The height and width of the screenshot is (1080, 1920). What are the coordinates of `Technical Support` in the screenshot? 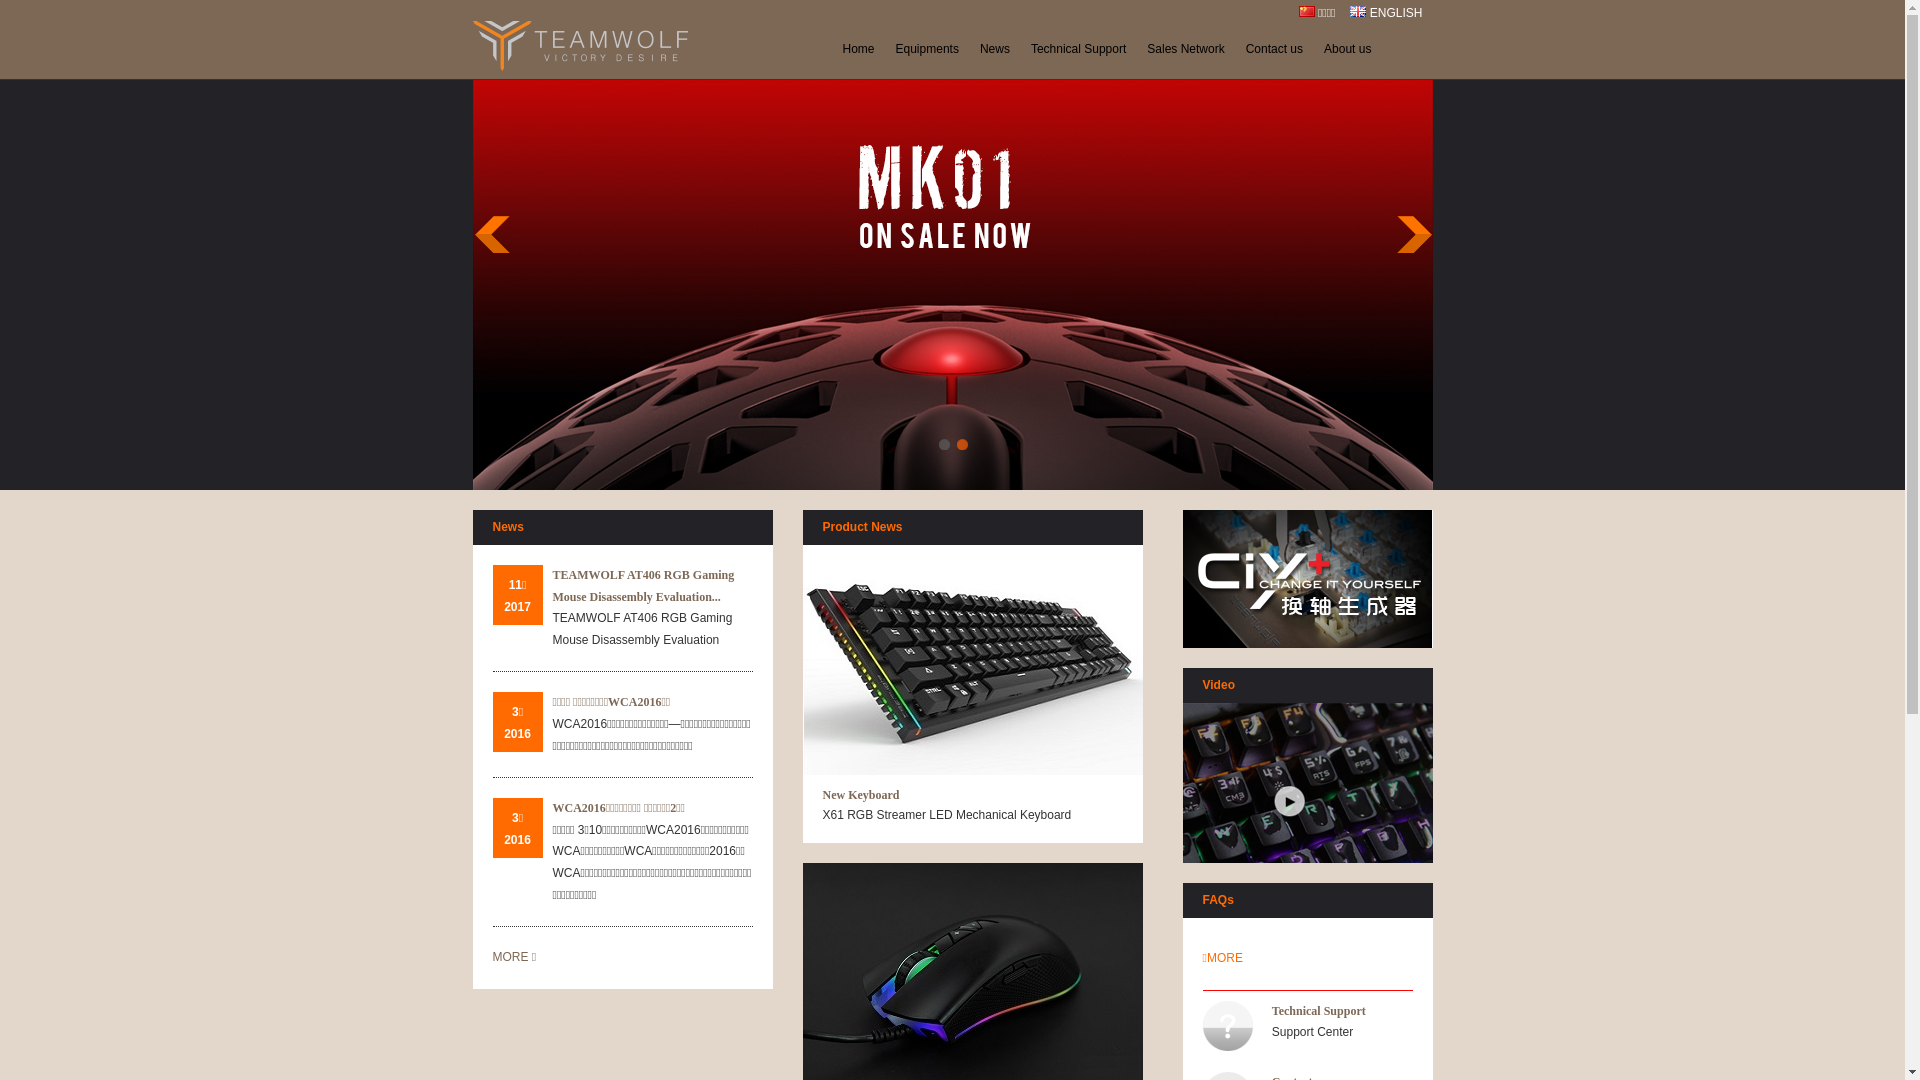 It's located at (1078, 49).